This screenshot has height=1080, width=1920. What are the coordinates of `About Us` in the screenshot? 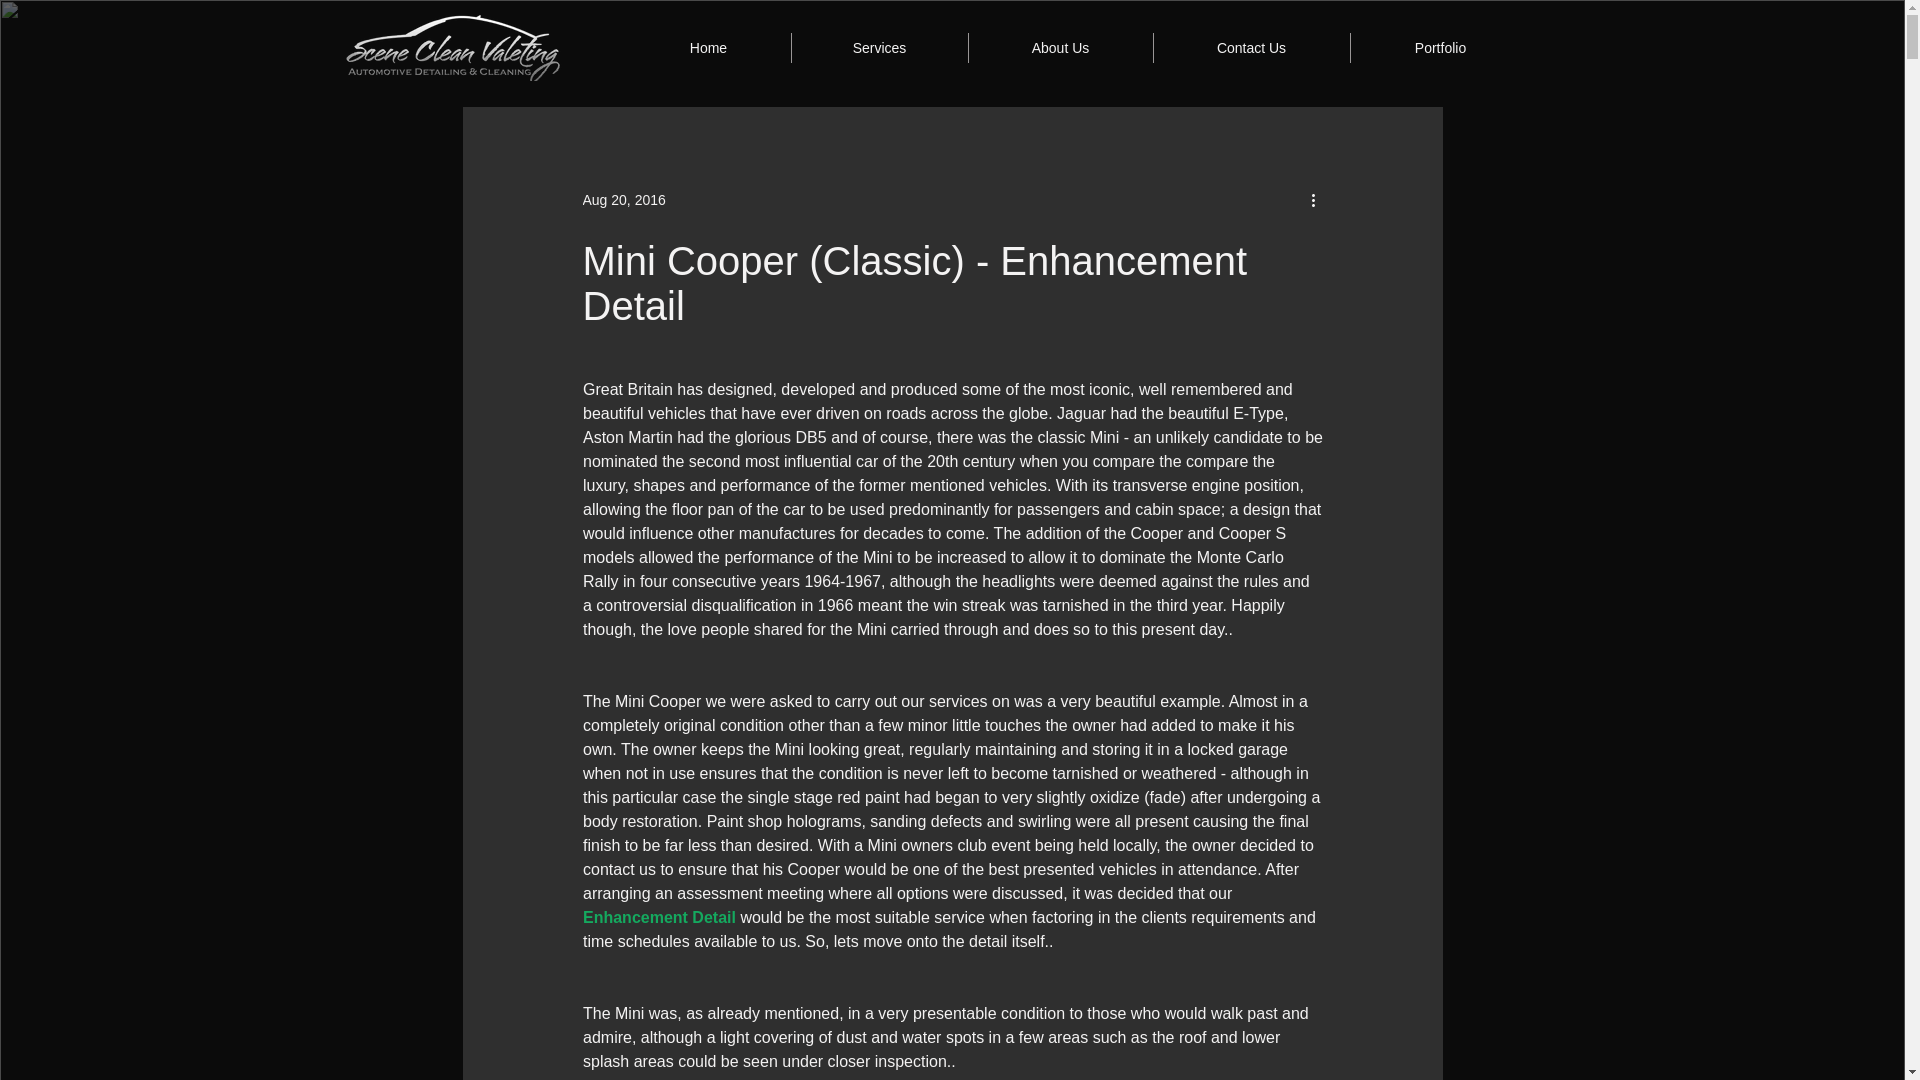 It's located at (1060, 48).